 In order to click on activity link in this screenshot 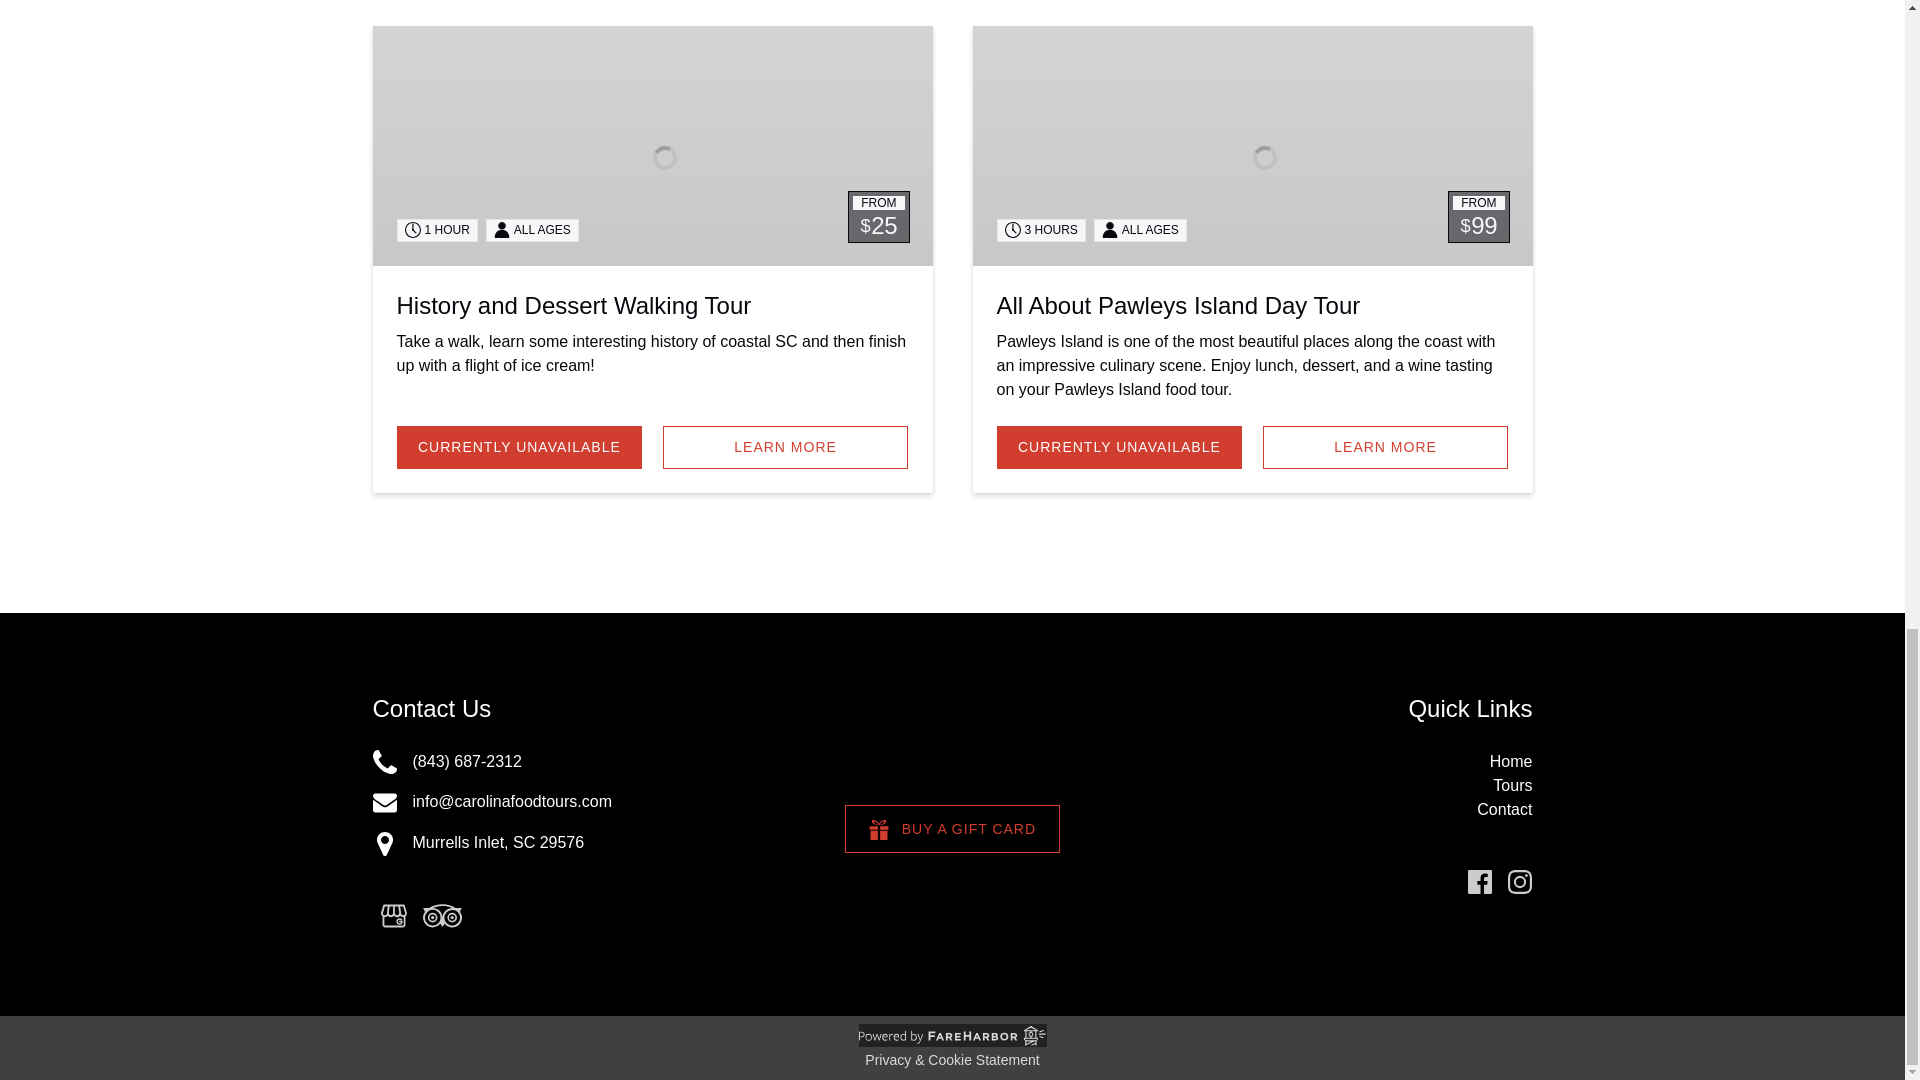, I will do `click(384, 762)`.